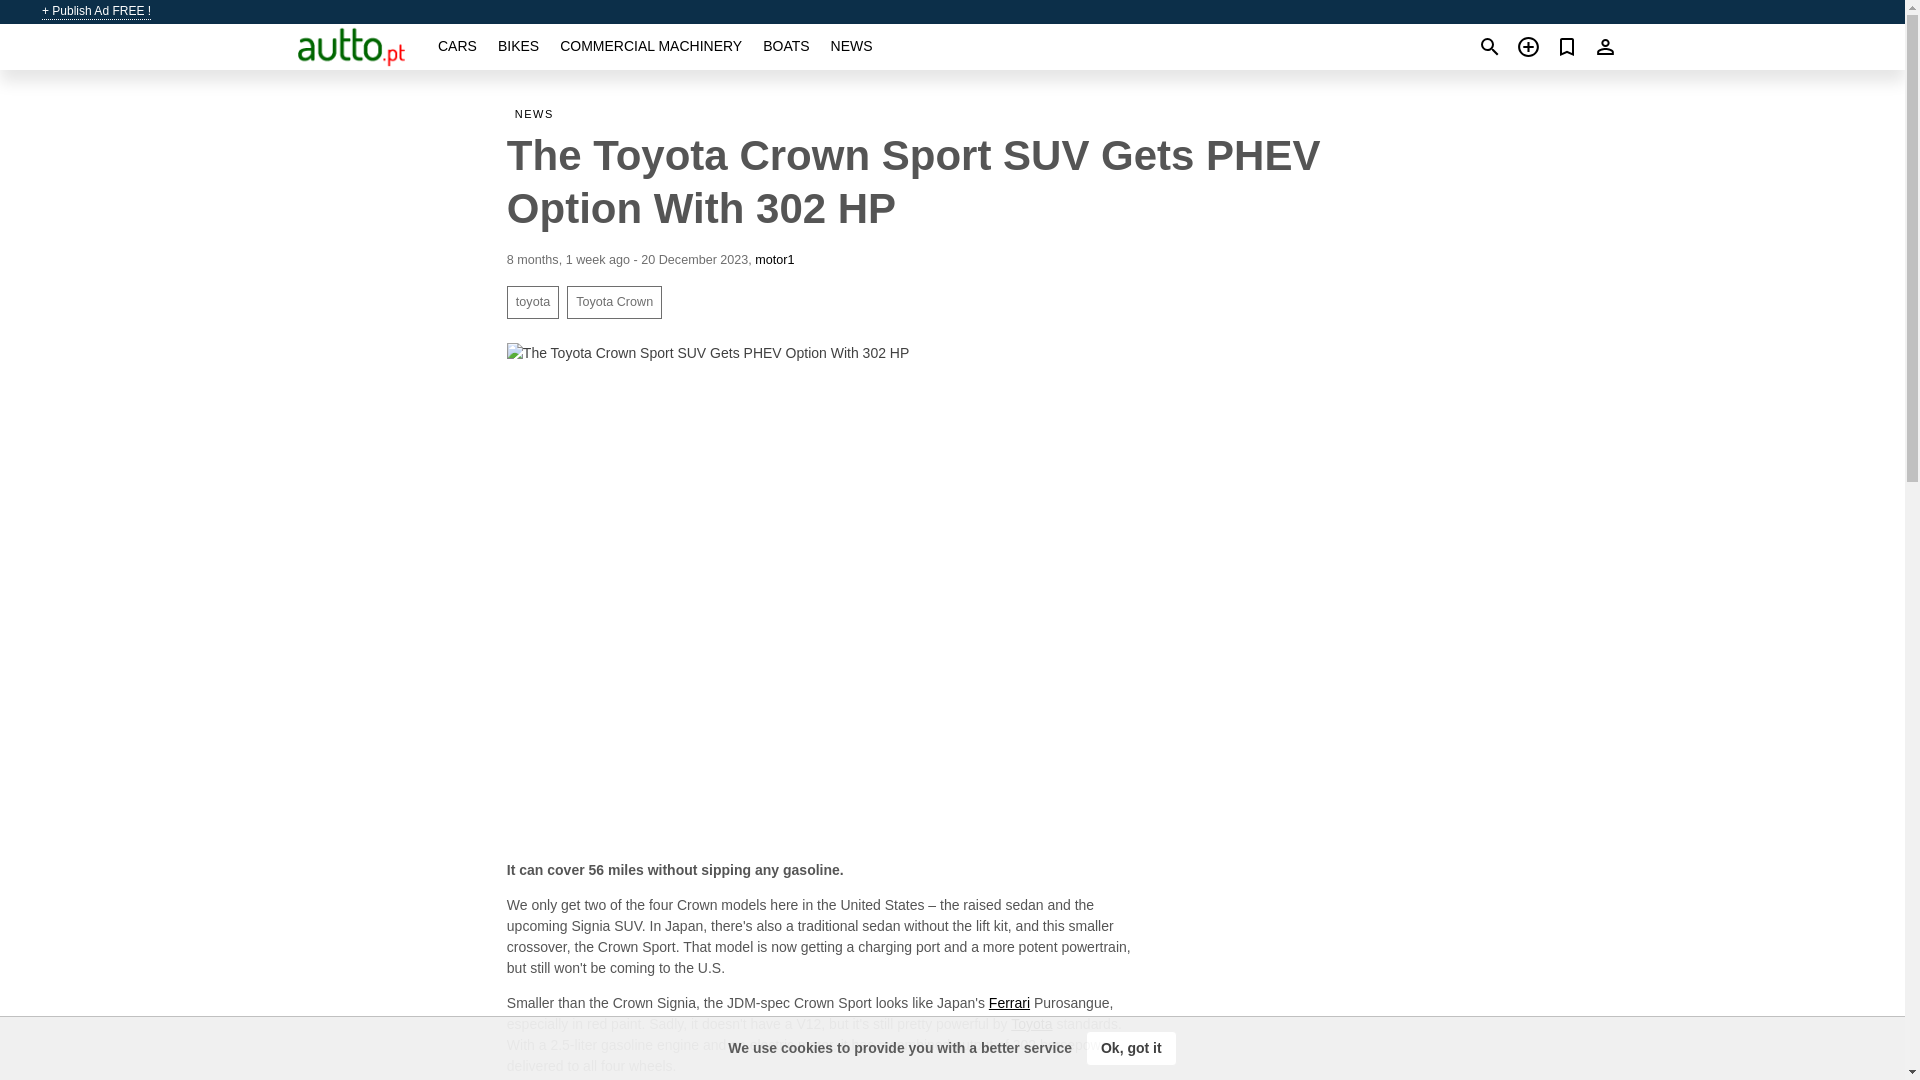 Image resolution: width=1920 pixels, height=1080 pixels. What do you see at coordinates (1032, 1024) in the screenshot?
I see `BUY USED Toyota IN  PORTUGAL` at bounding box center [1032, 1024].